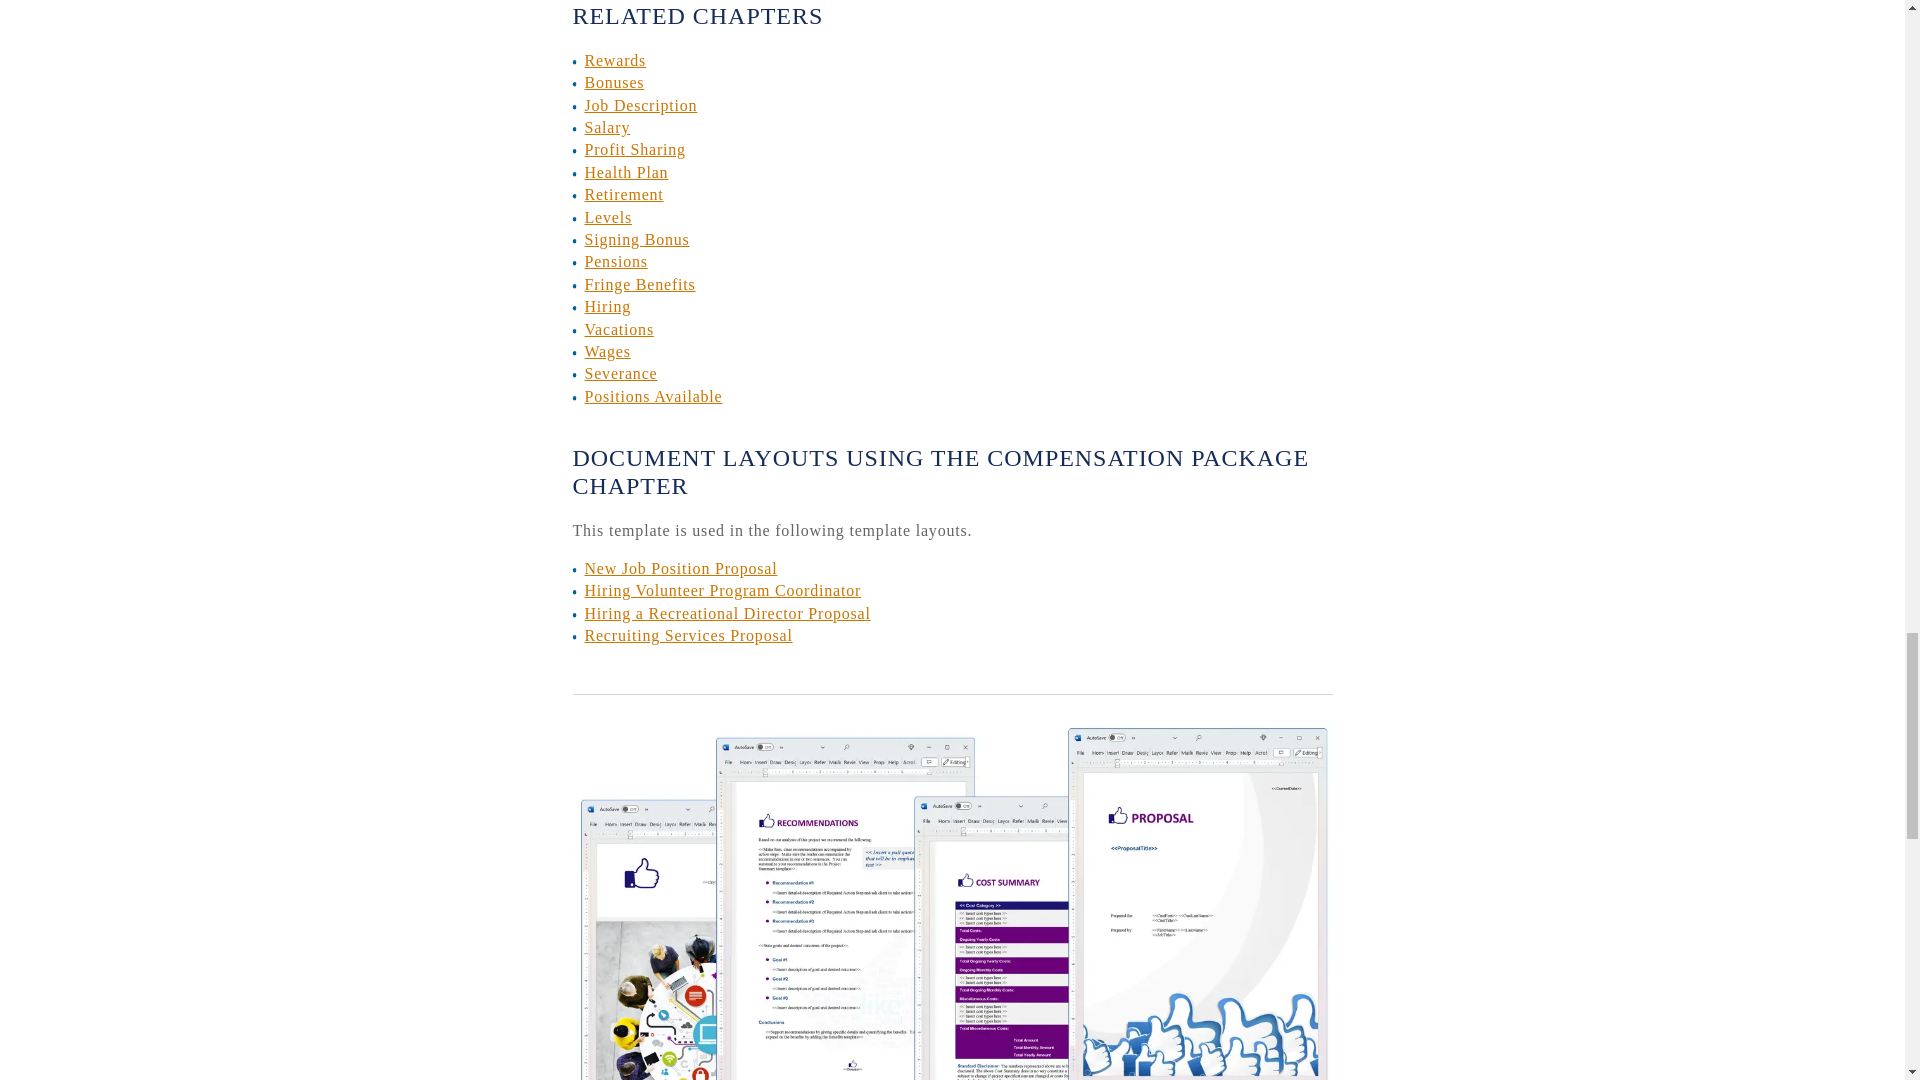  I want to click on Bonuses, so click(613, 82).